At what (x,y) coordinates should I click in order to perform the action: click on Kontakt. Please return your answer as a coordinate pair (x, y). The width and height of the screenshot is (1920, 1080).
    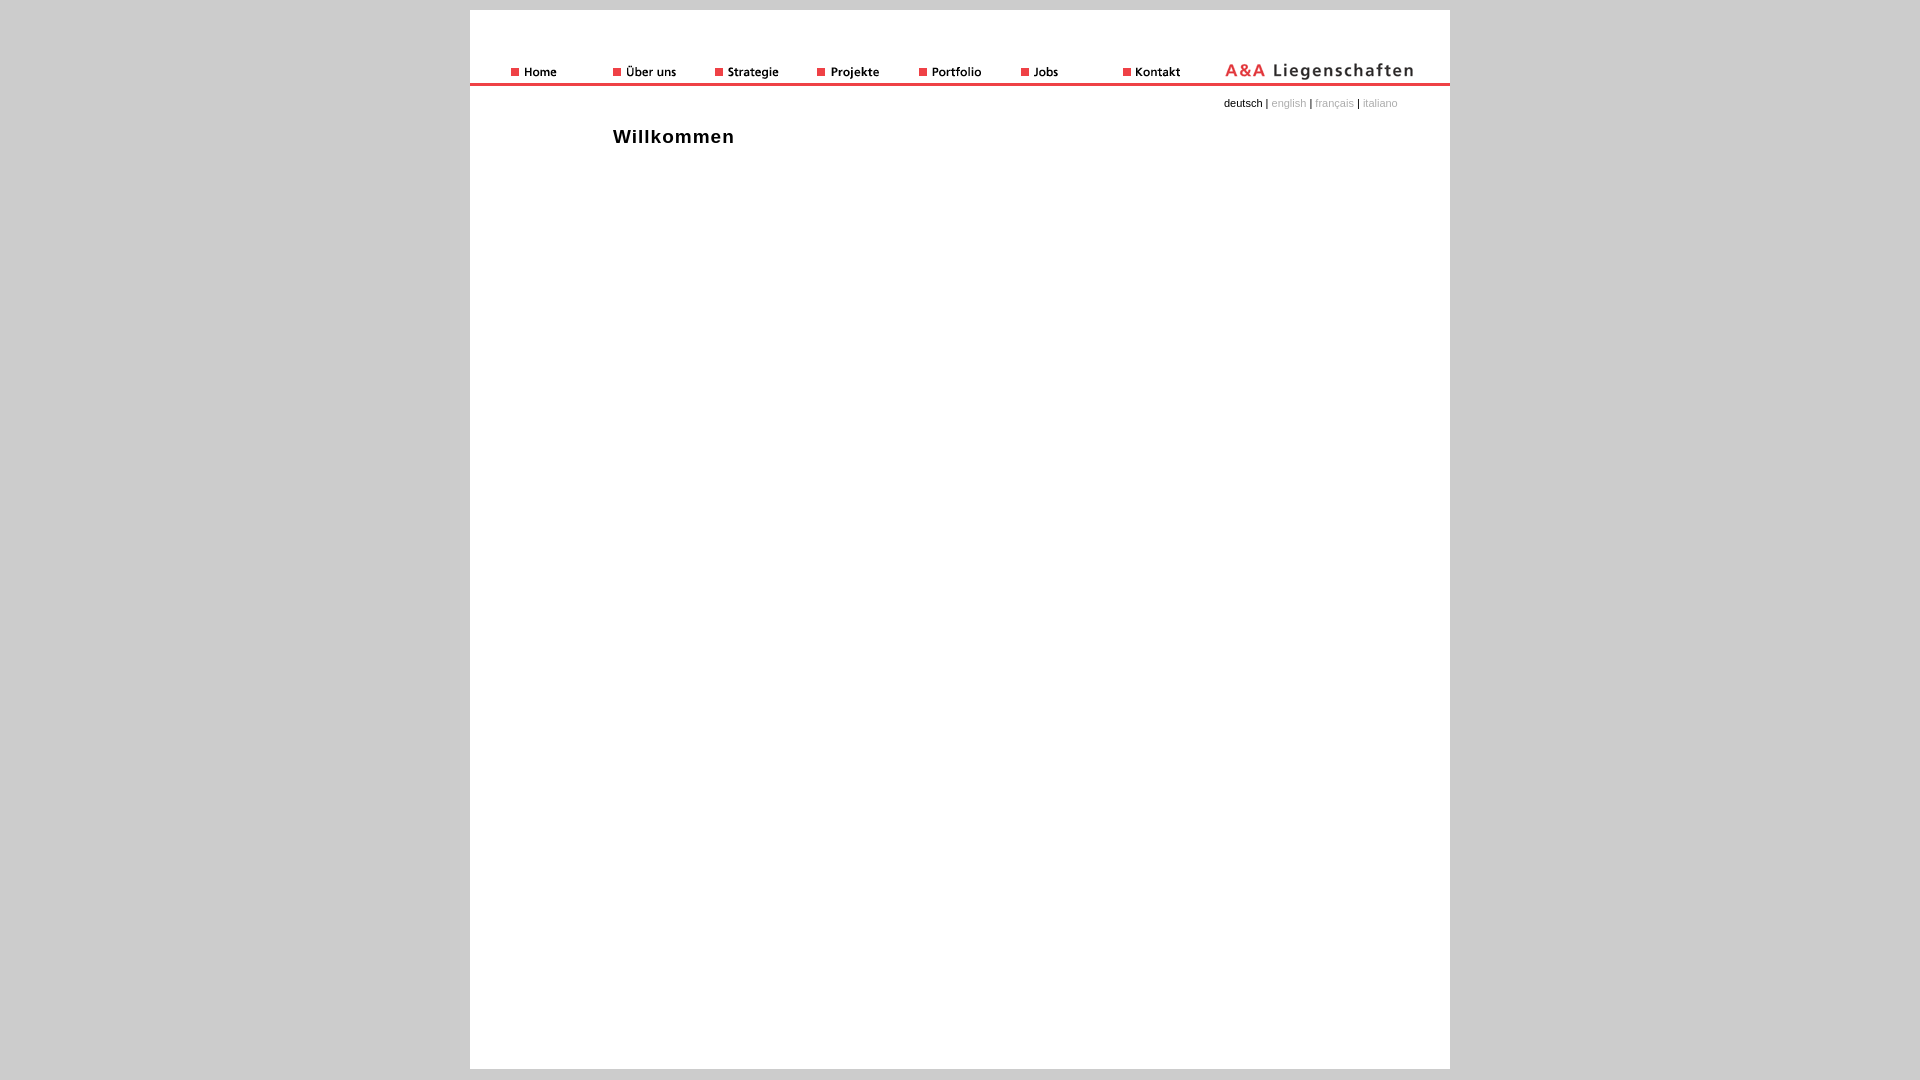
    Looking at the image, I should click on (1174, 73).